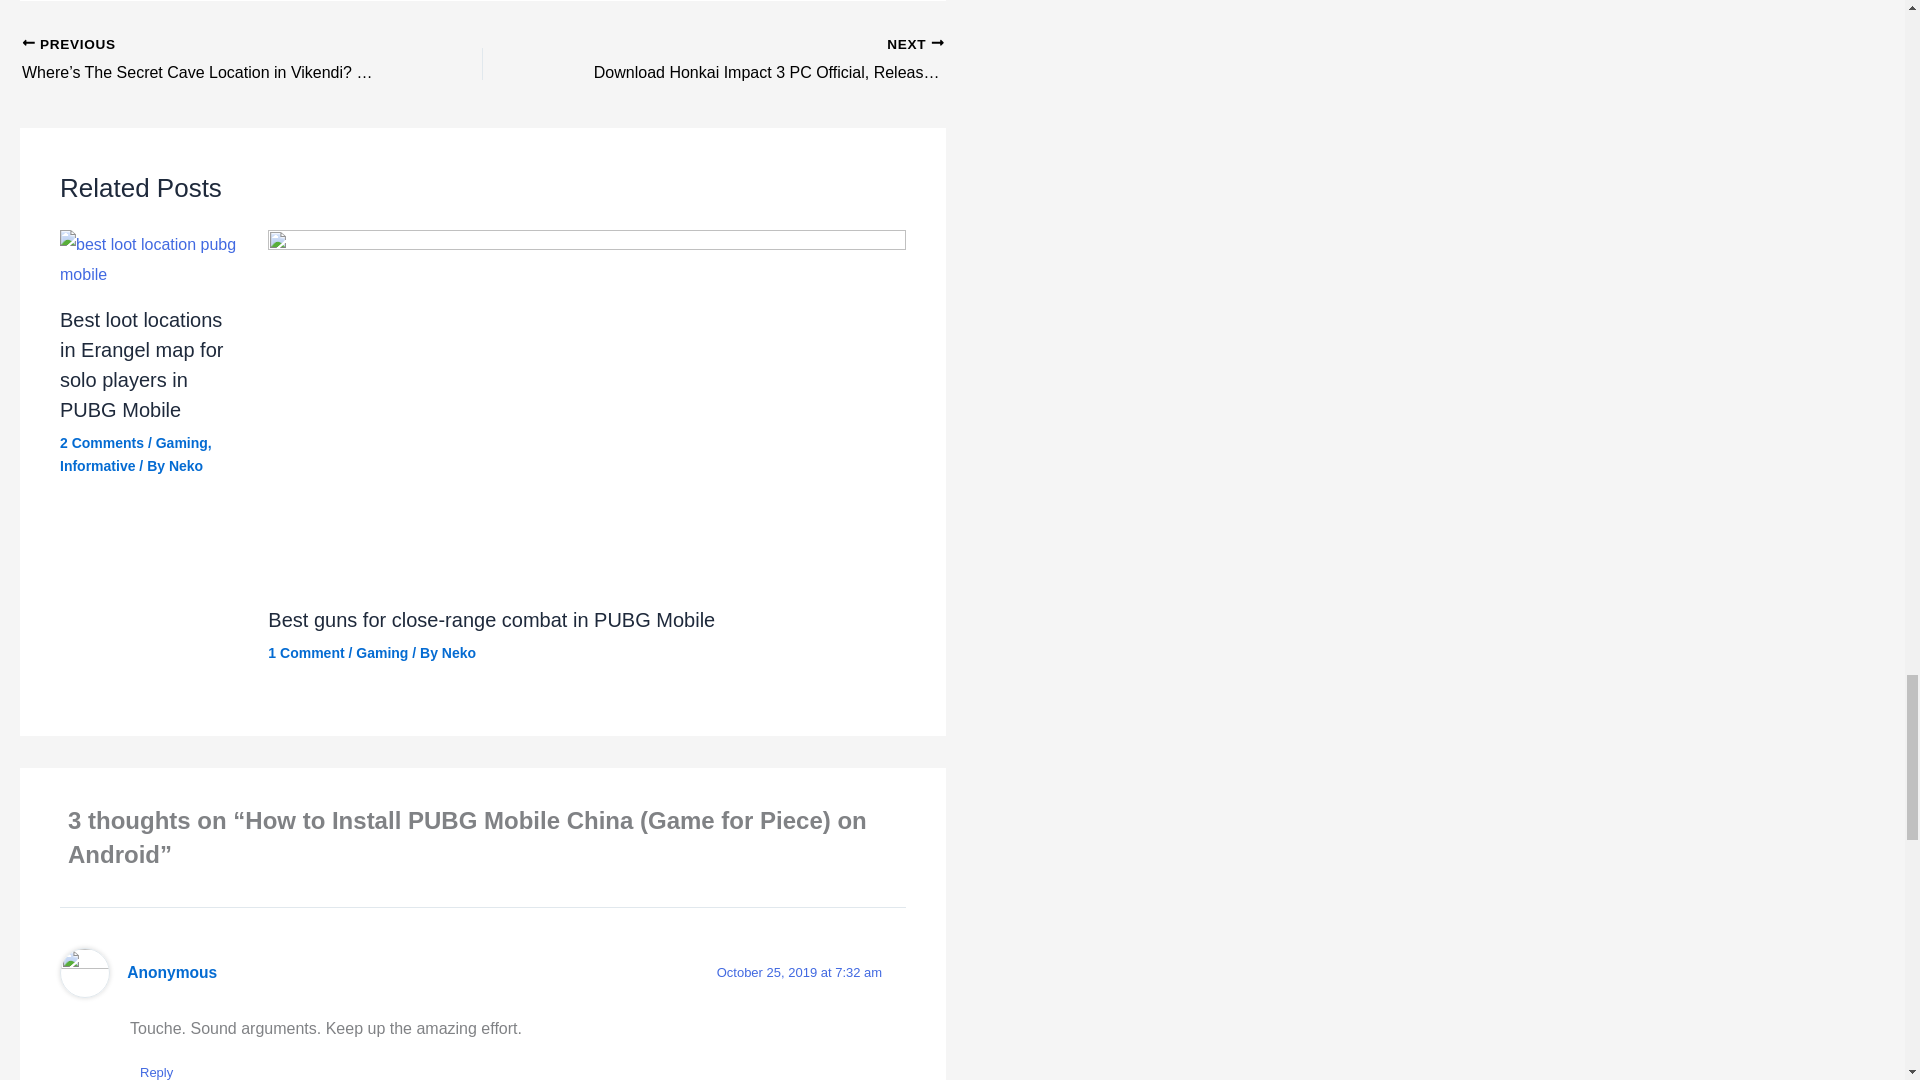 This screenshot has height=1080, width=1920. Describe the element at coordinates (186, 466) in the screenshot. I see `View all posts by Neko` at that location.